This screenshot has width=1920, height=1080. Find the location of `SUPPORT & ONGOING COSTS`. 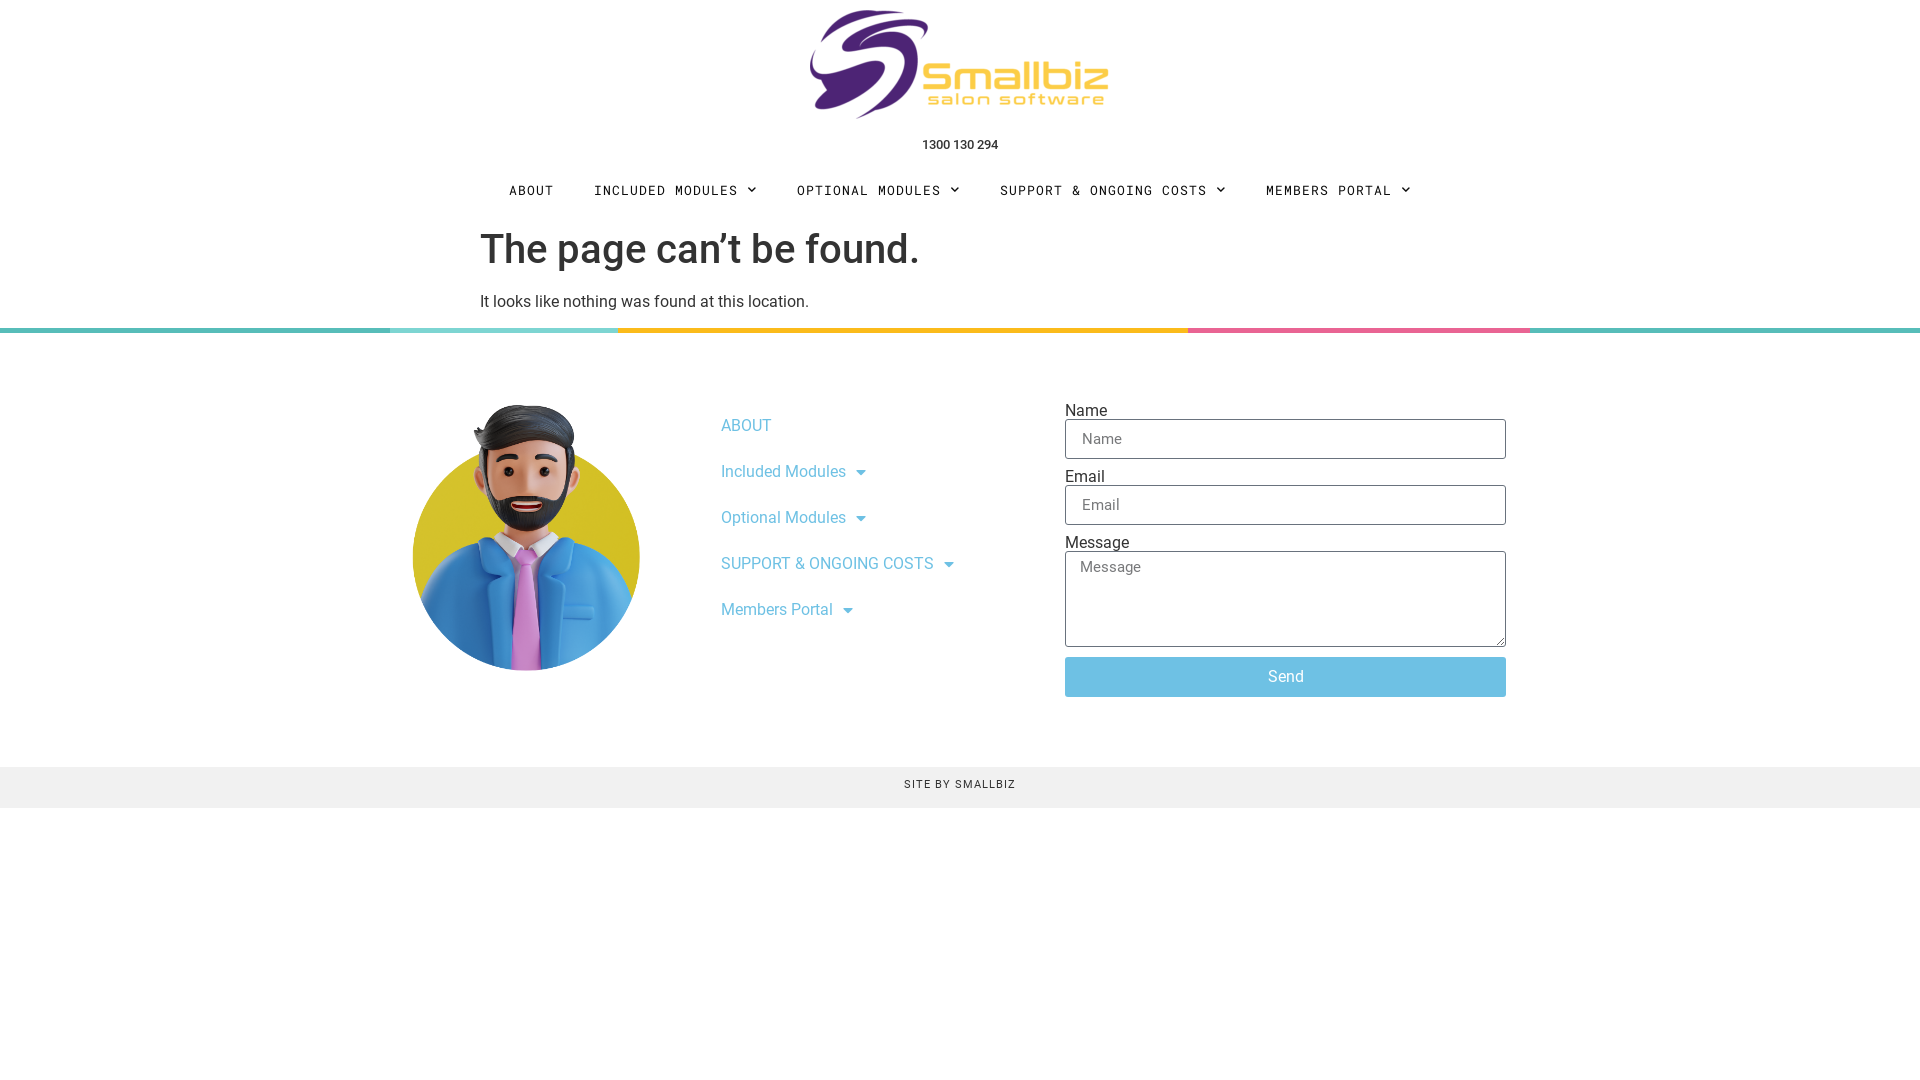

SUPPORT & ONGOING COSTS is located at coordinates (873, 564).